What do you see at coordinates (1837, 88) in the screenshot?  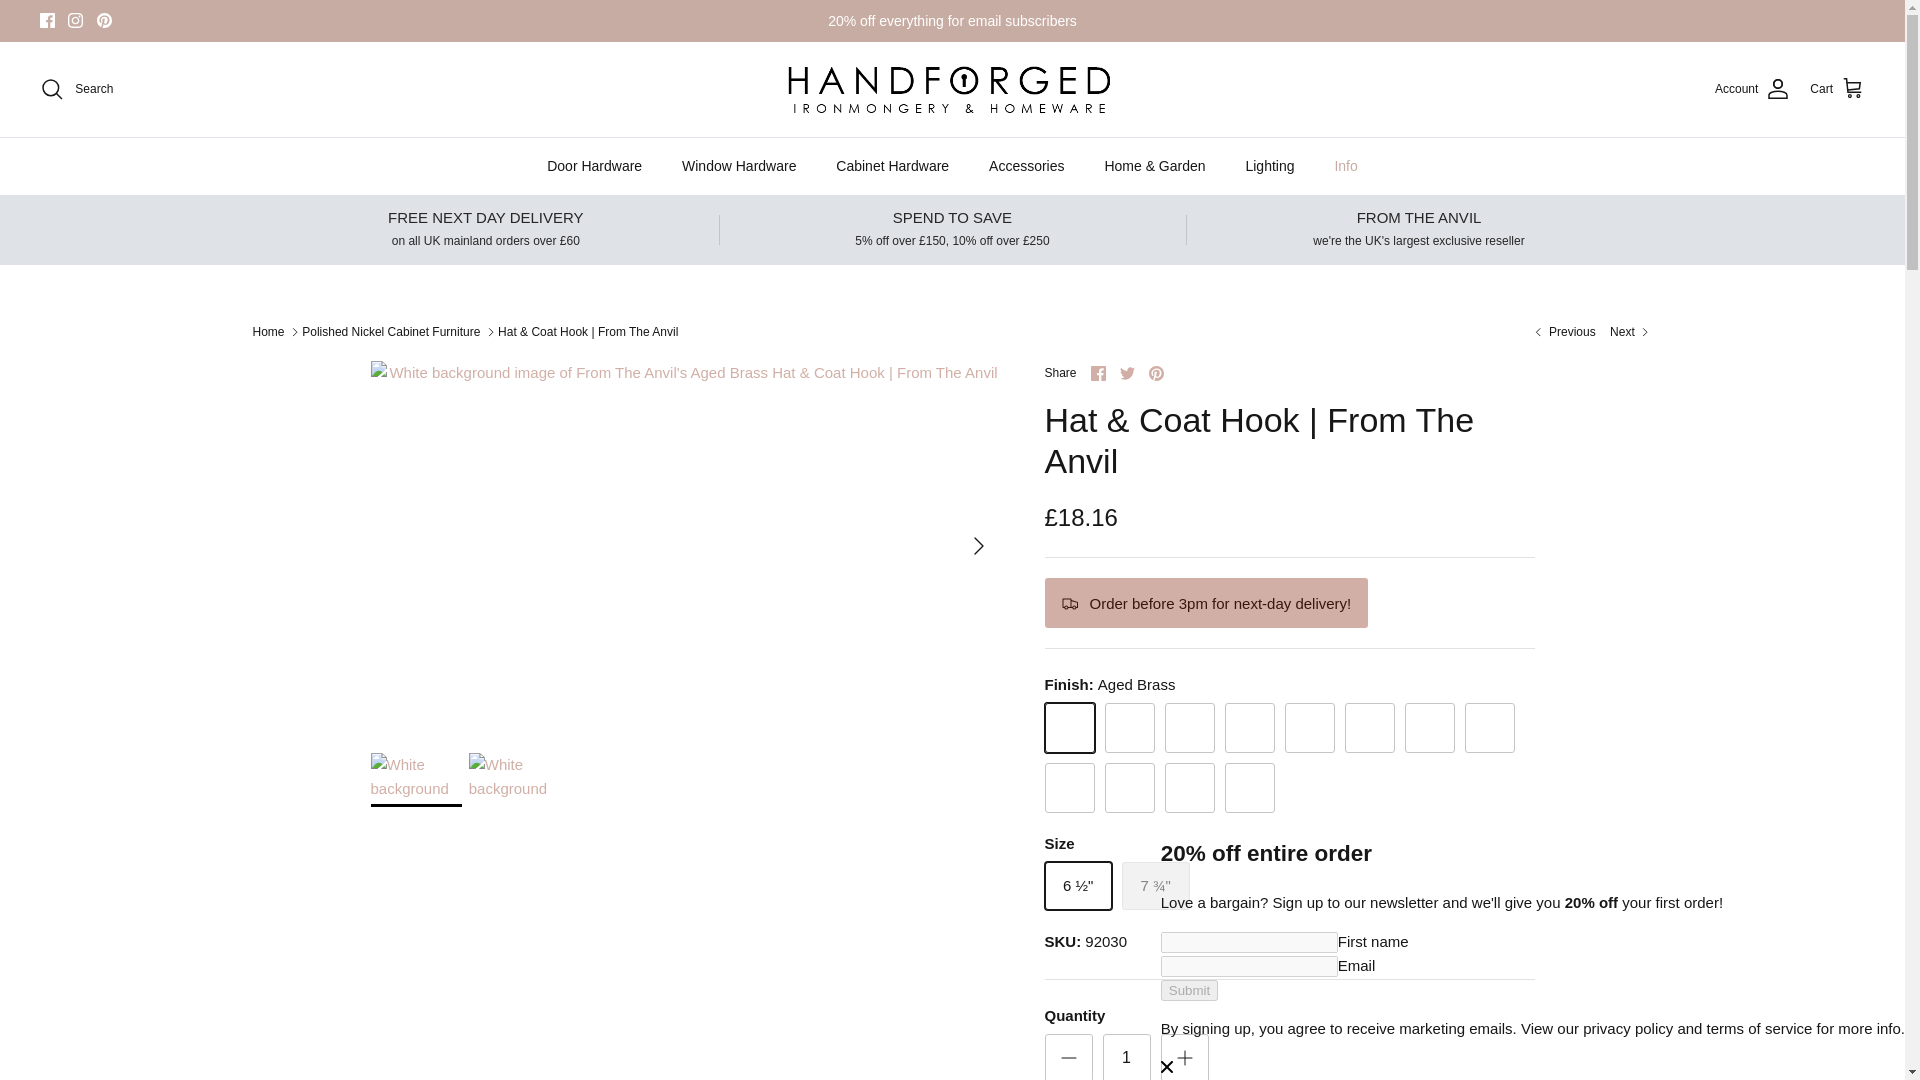 I see `Cart` at bounding box center [1837, 88].